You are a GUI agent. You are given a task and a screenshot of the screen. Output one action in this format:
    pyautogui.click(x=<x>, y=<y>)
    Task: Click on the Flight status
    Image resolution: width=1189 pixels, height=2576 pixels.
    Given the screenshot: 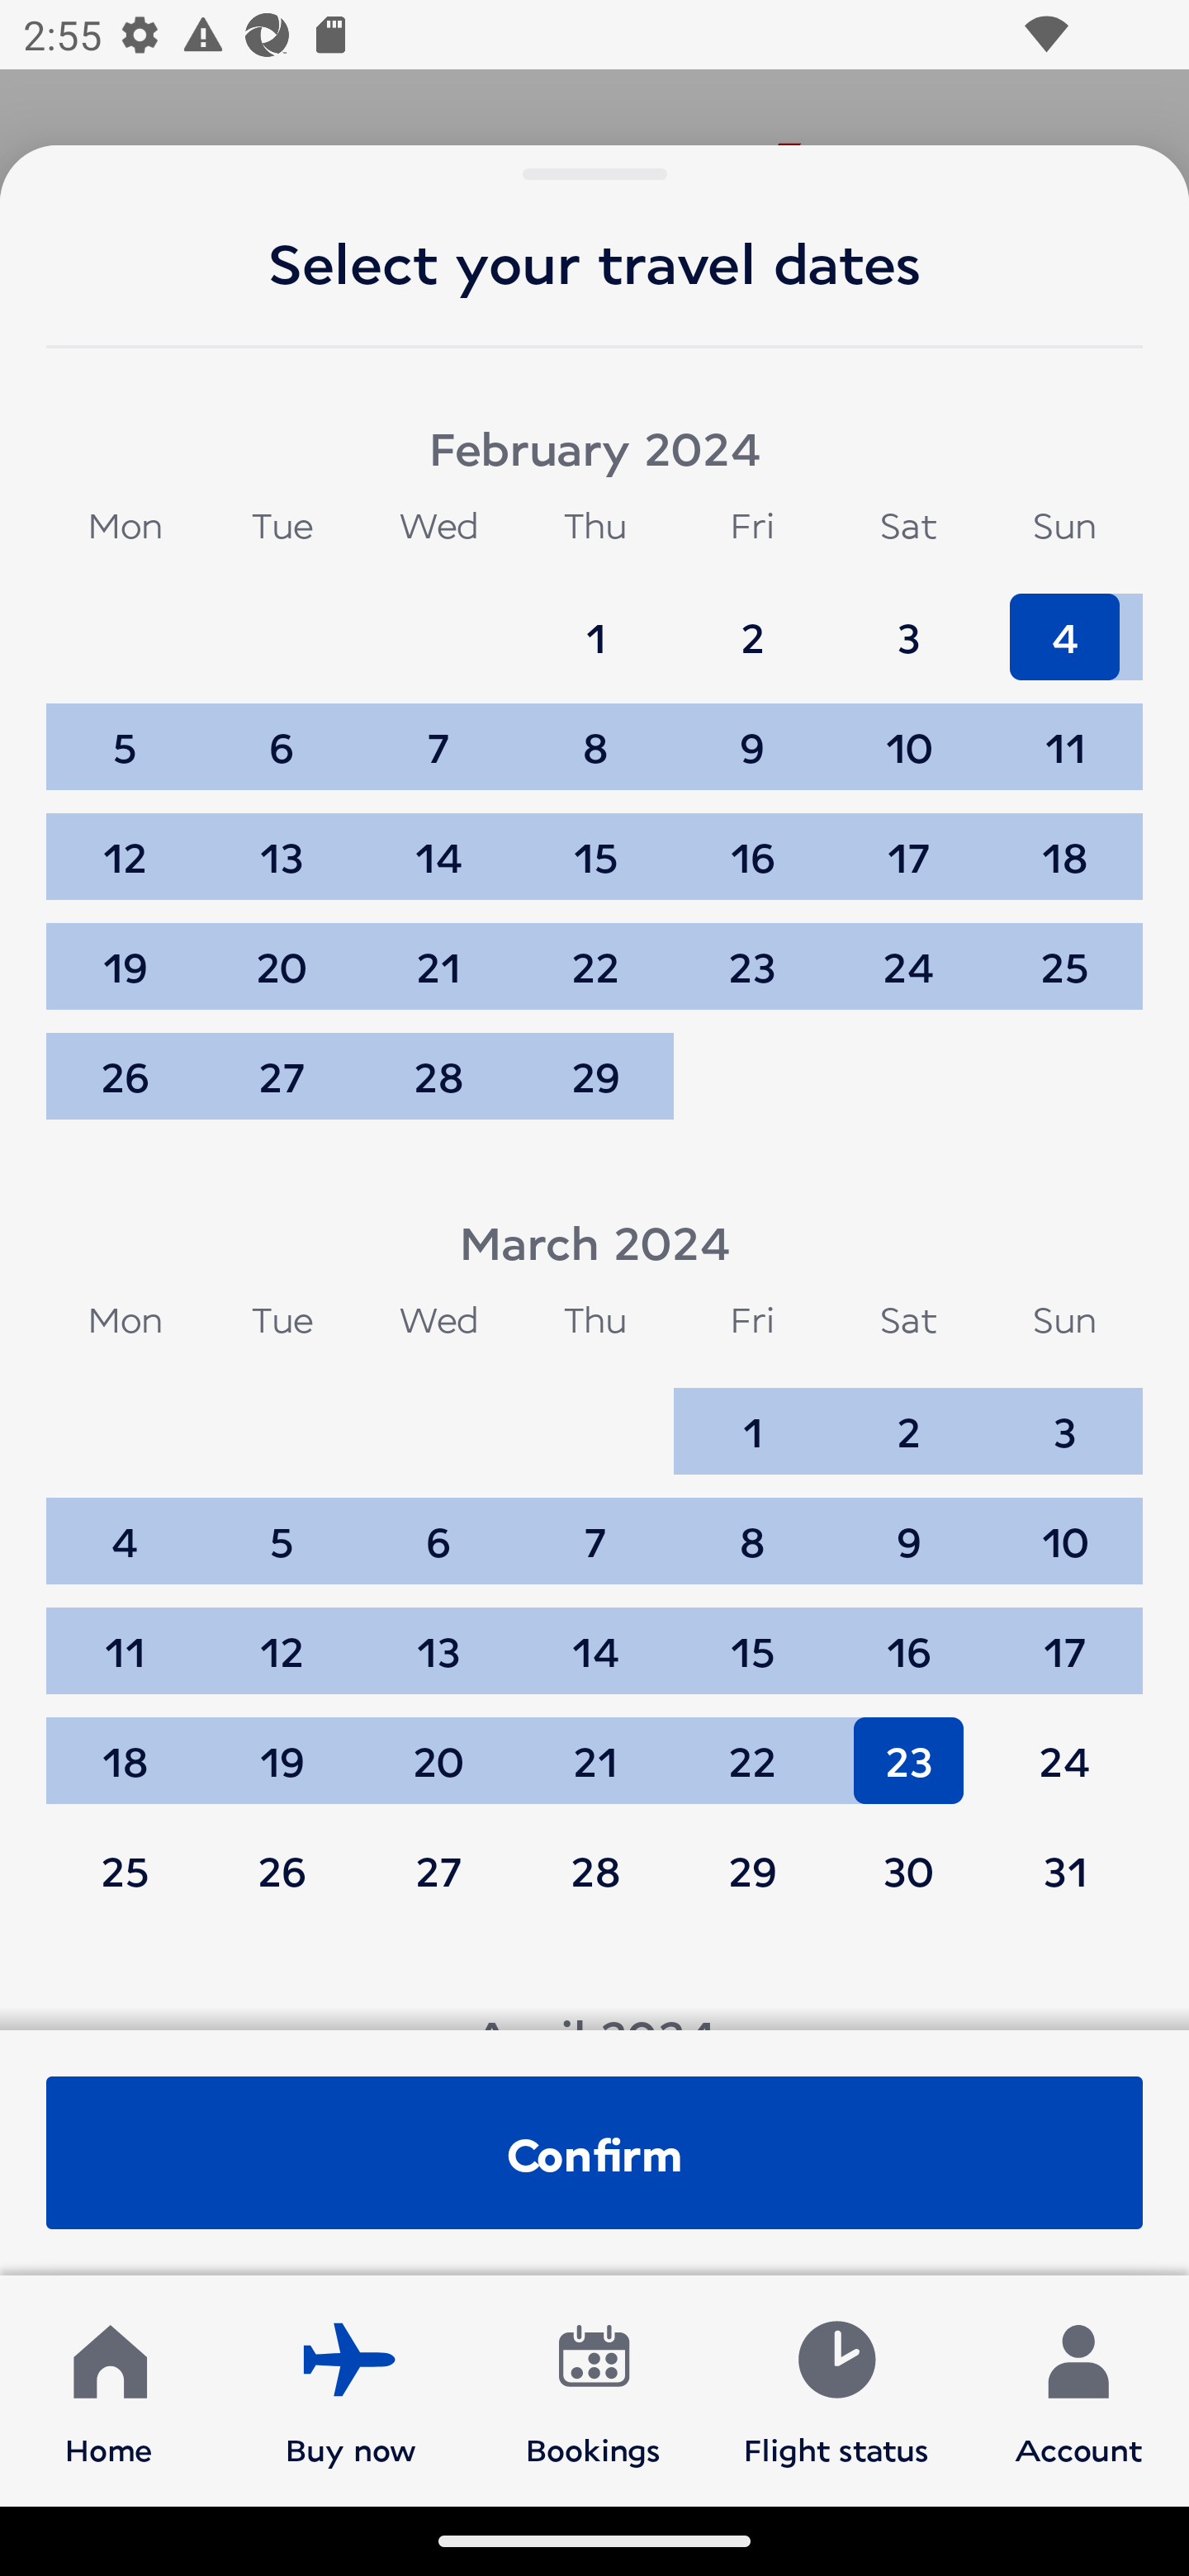 What is the action you would take?
    pyautogui.click(x=836, y=2389)
    